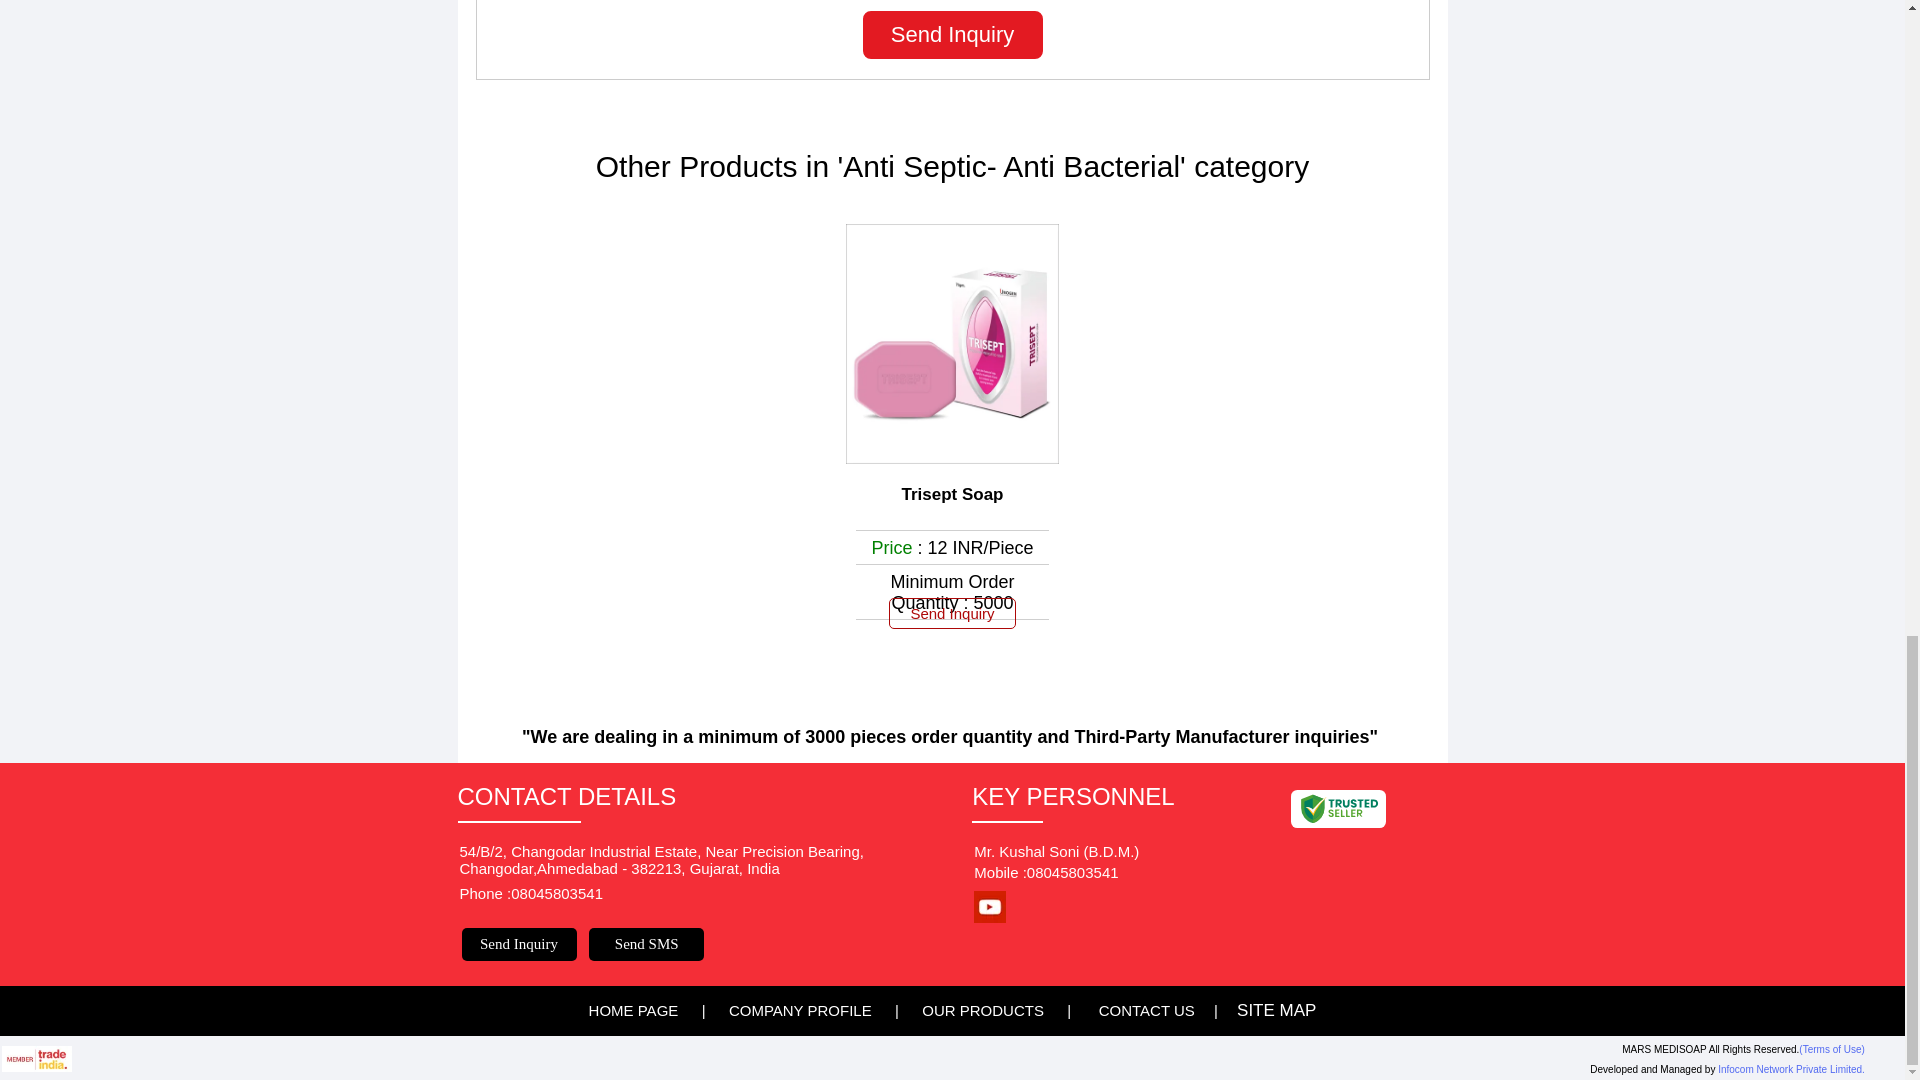 This screenshot has width=1920, height=1080. Describe the element at coordinates (952, 34) in the screenshot. I see `Send Inquiry` at that location.